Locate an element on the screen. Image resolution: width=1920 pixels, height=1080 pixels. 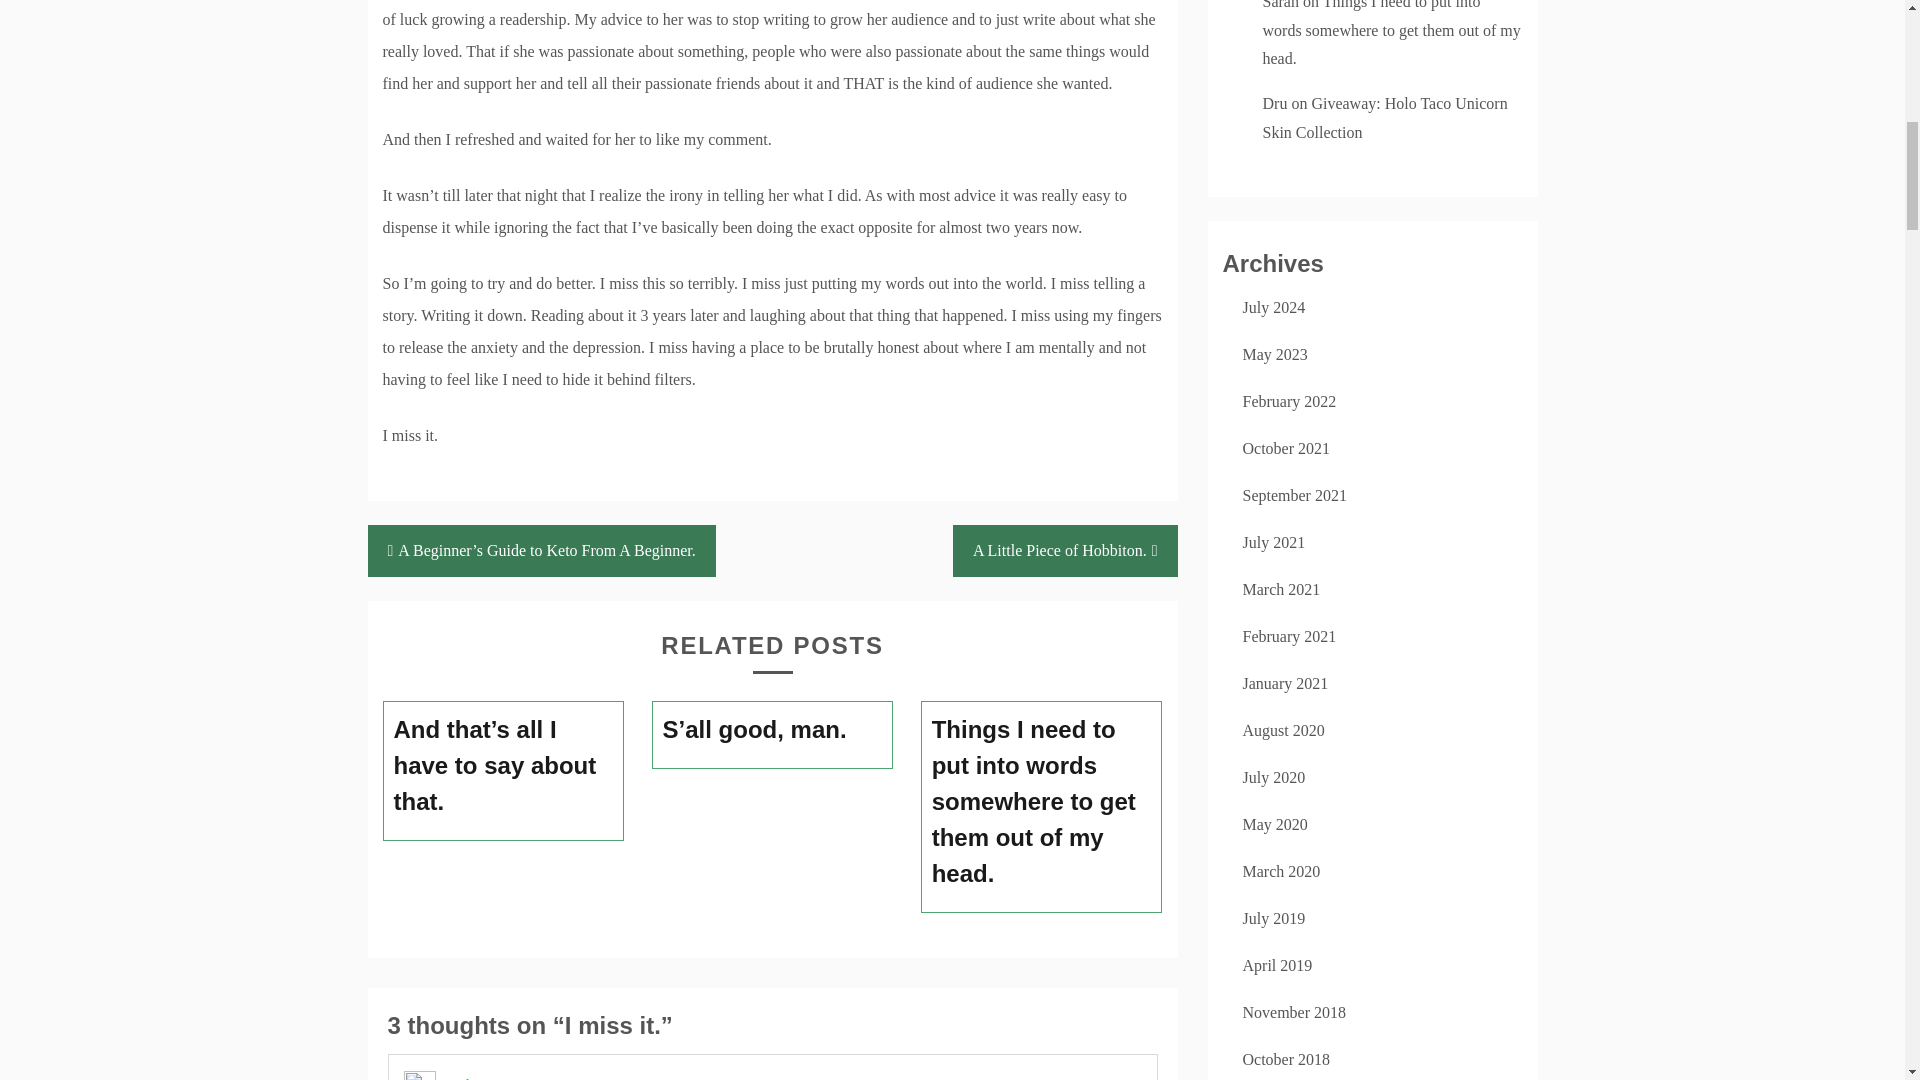
Katie is located at coordinates (458, 1078).